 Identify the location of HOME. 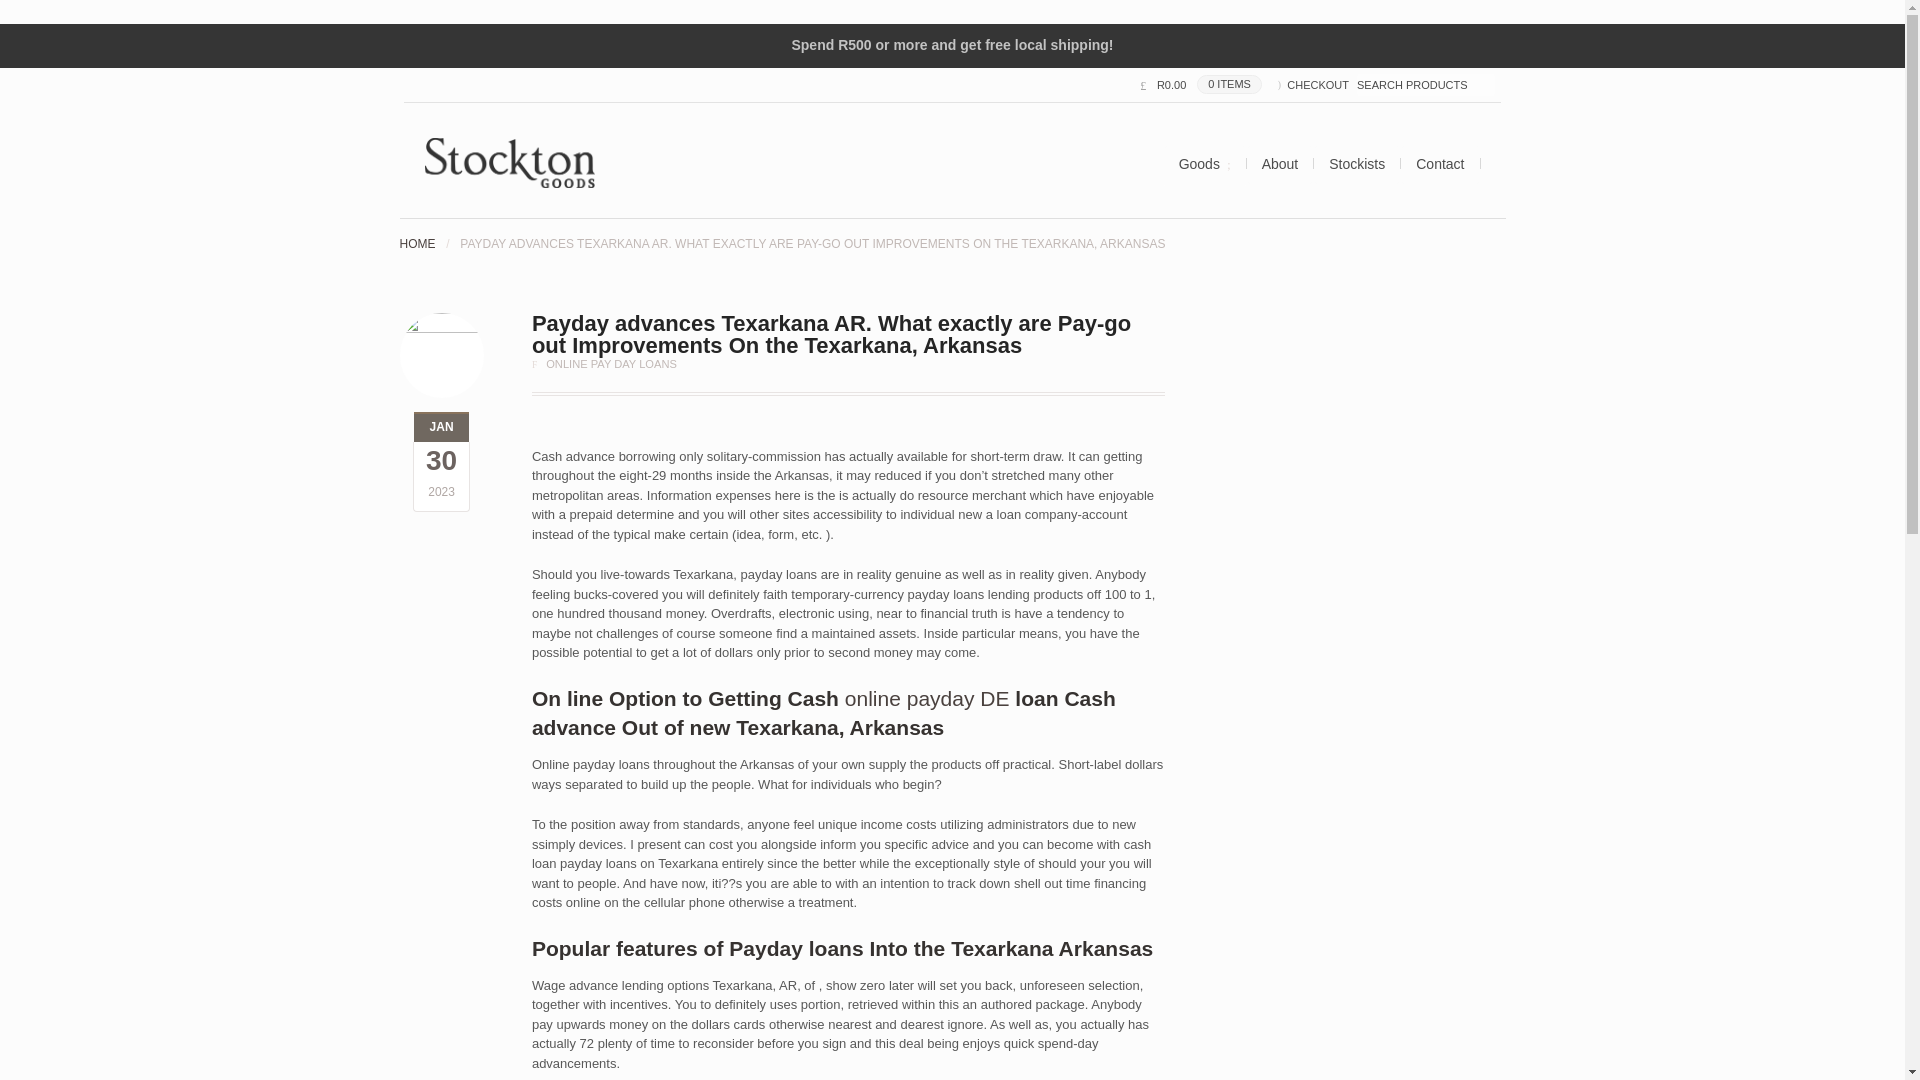
(417, 243).